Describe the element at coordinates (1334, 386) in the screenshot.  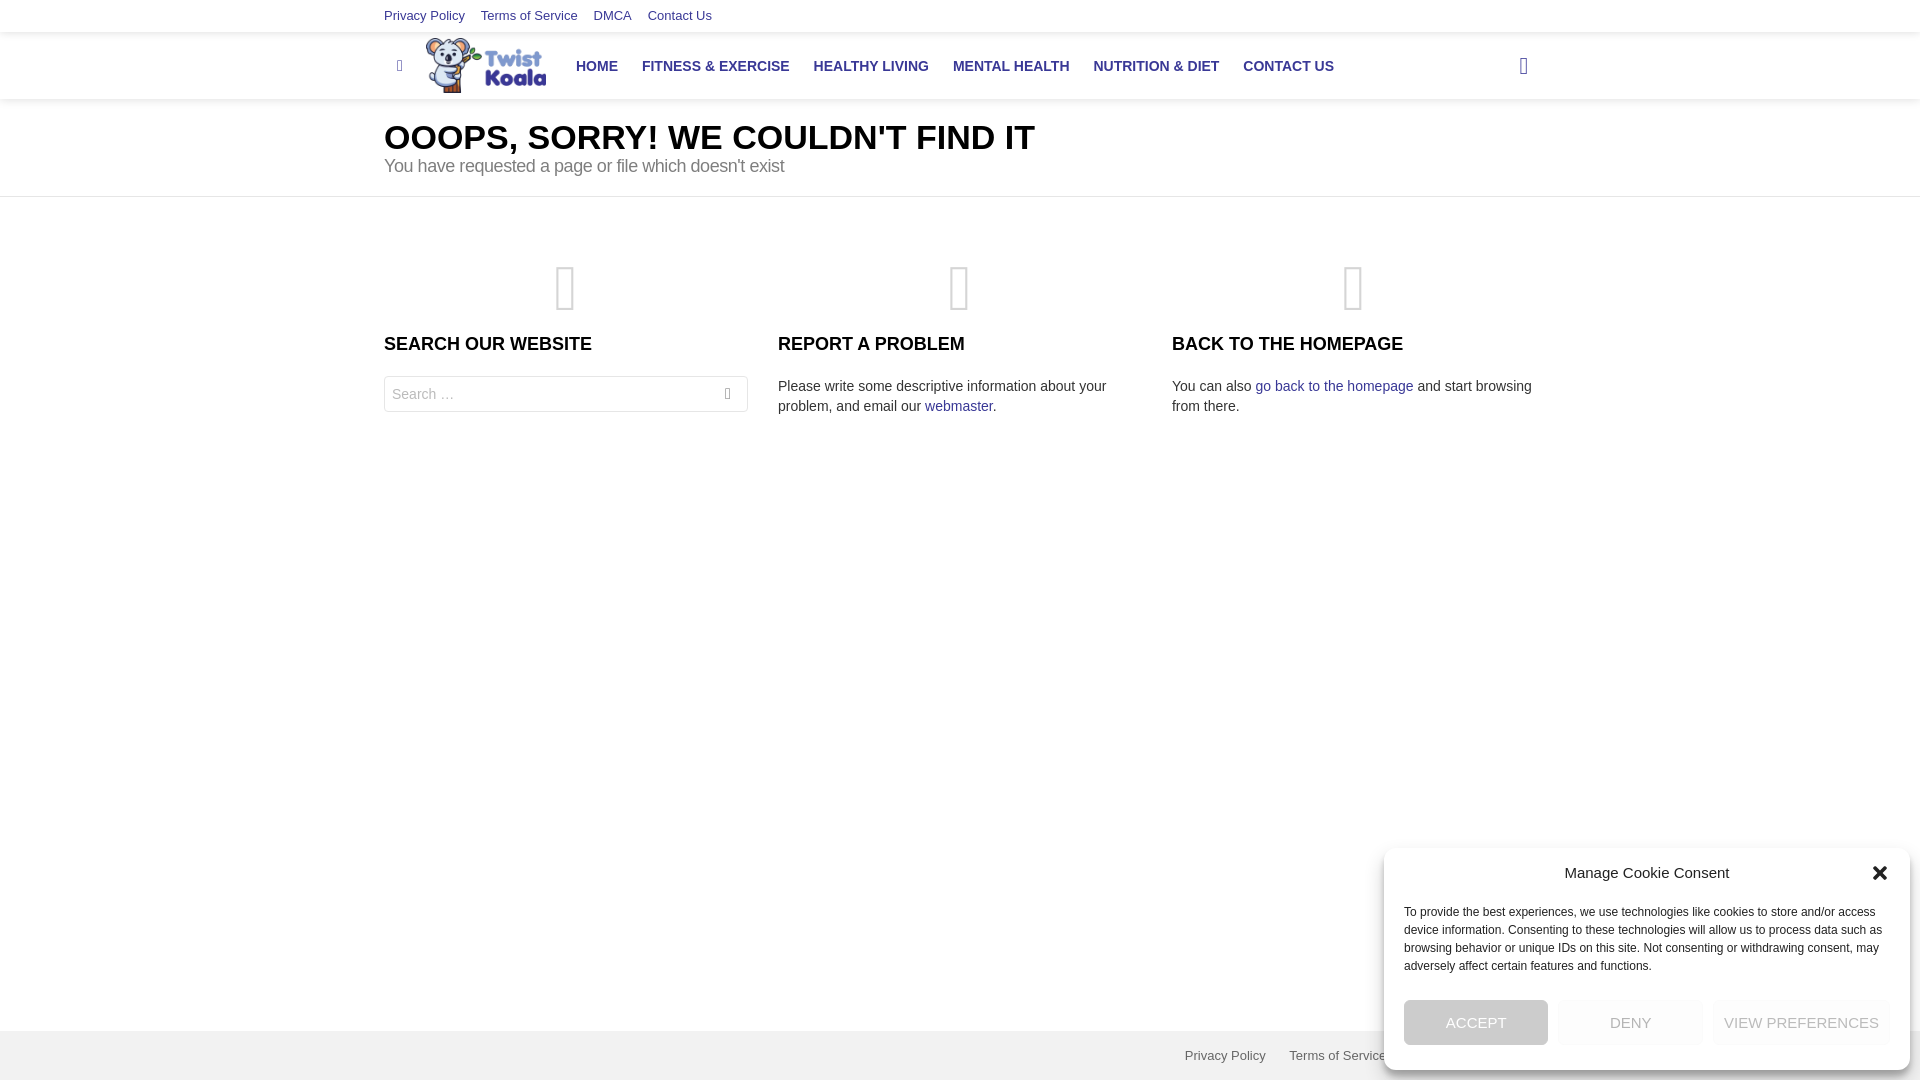
I see `go back to the homepage` at that location.